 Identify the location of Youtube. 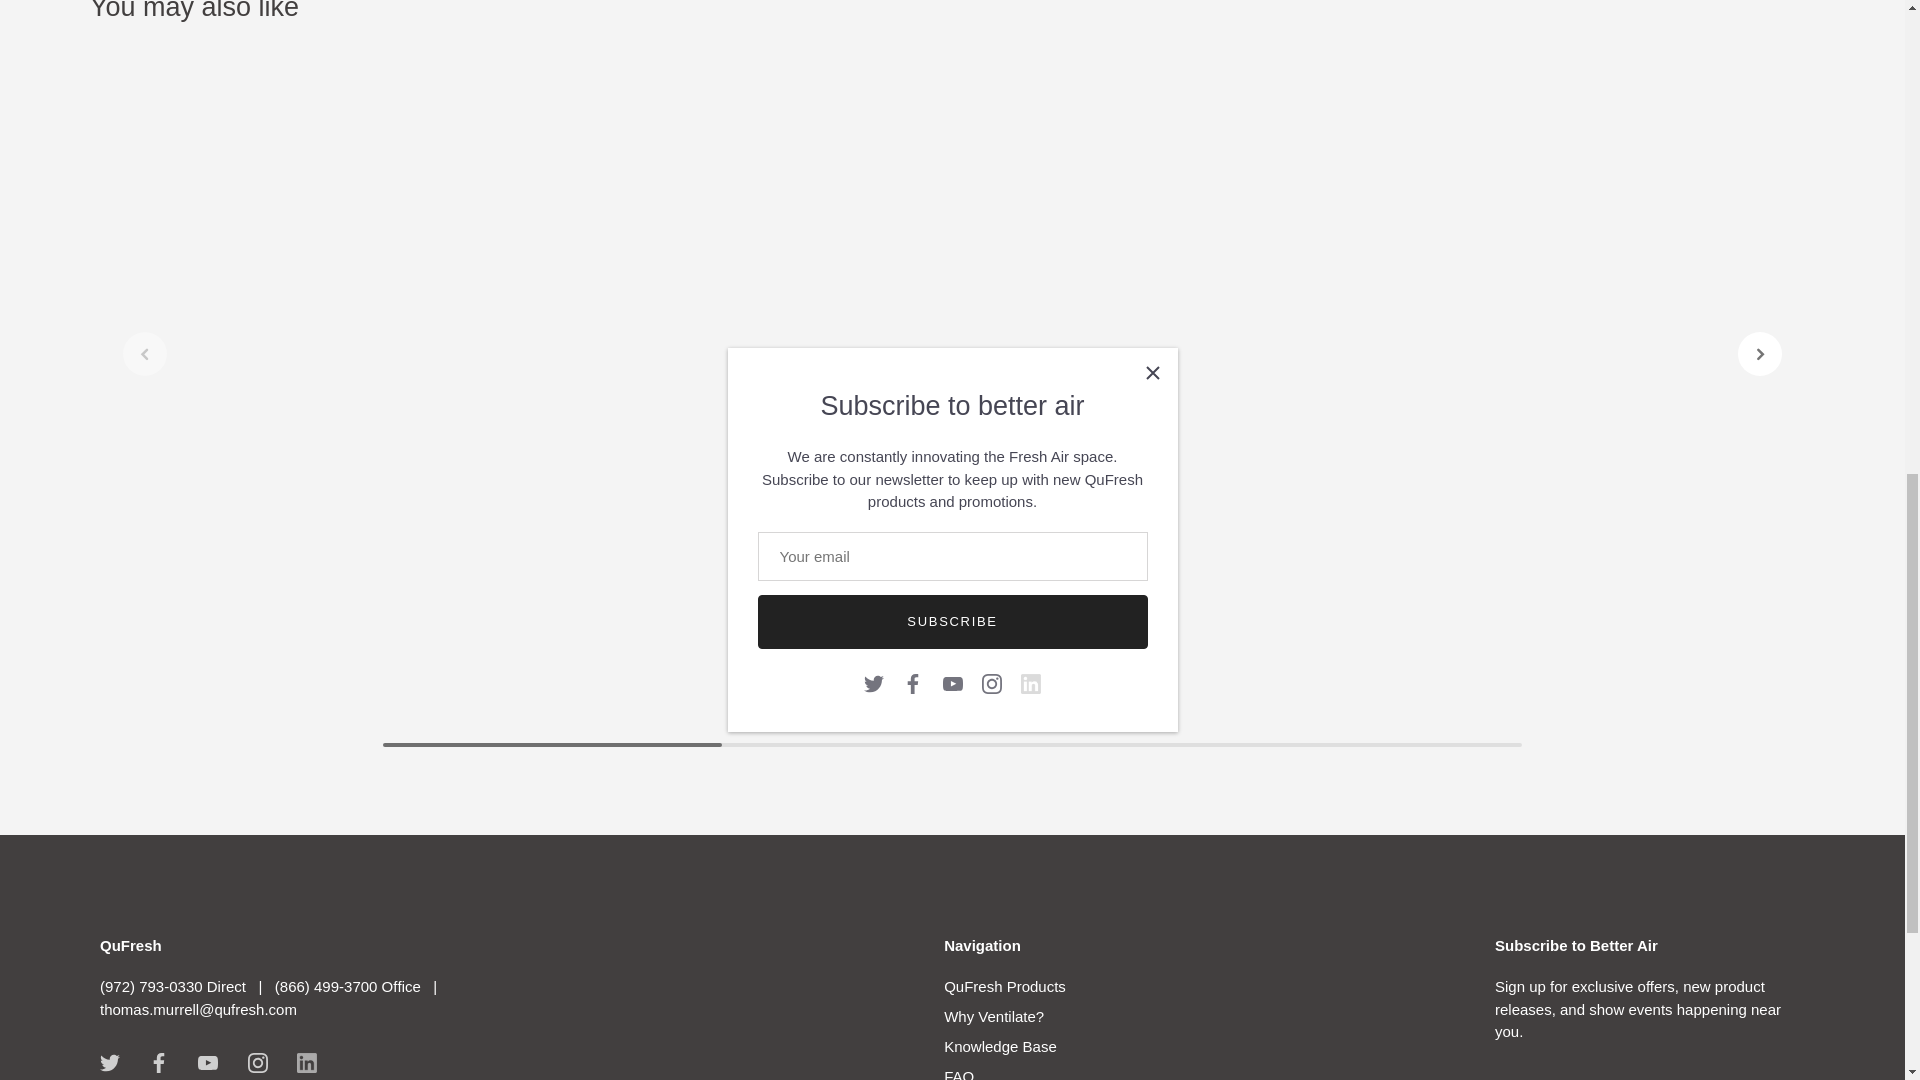
(208, 1063).